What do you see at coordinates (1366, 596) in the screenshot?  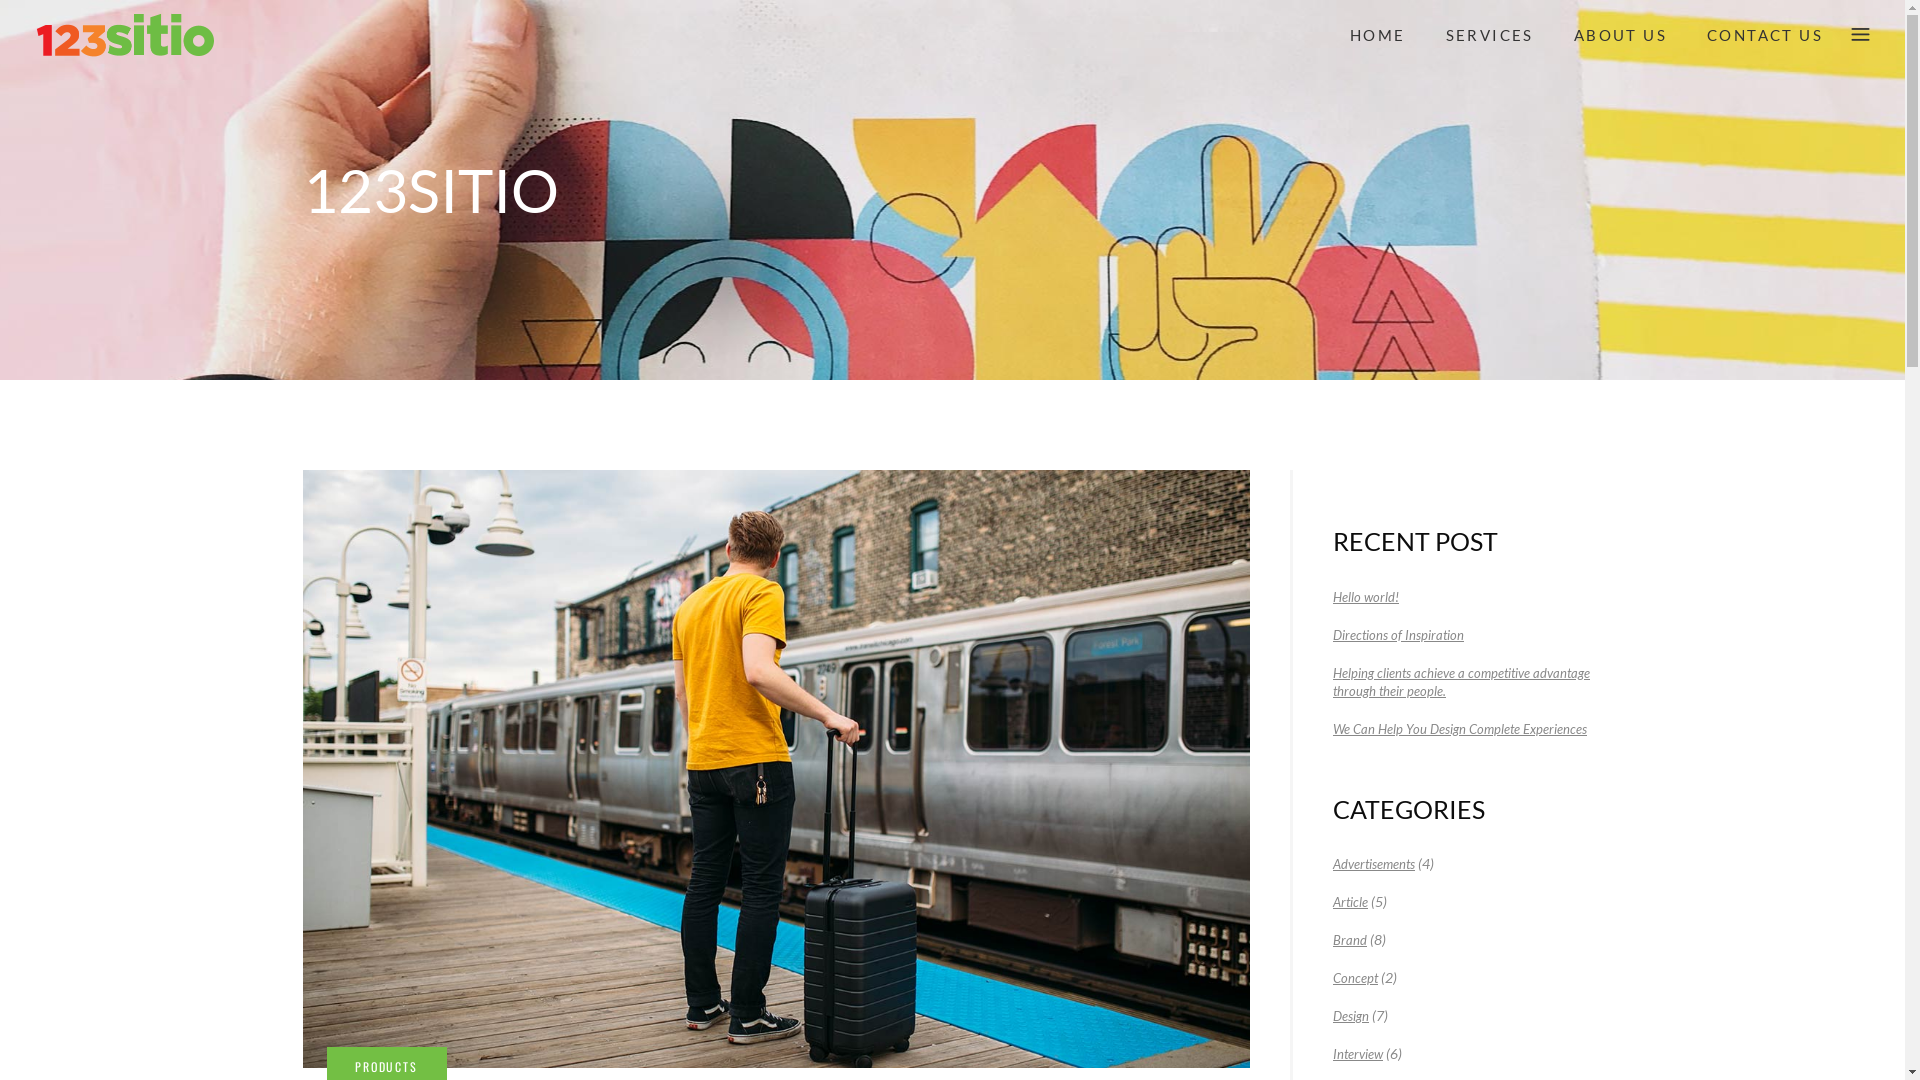 I see `Hello world!` at bounding box center [1366, 596].